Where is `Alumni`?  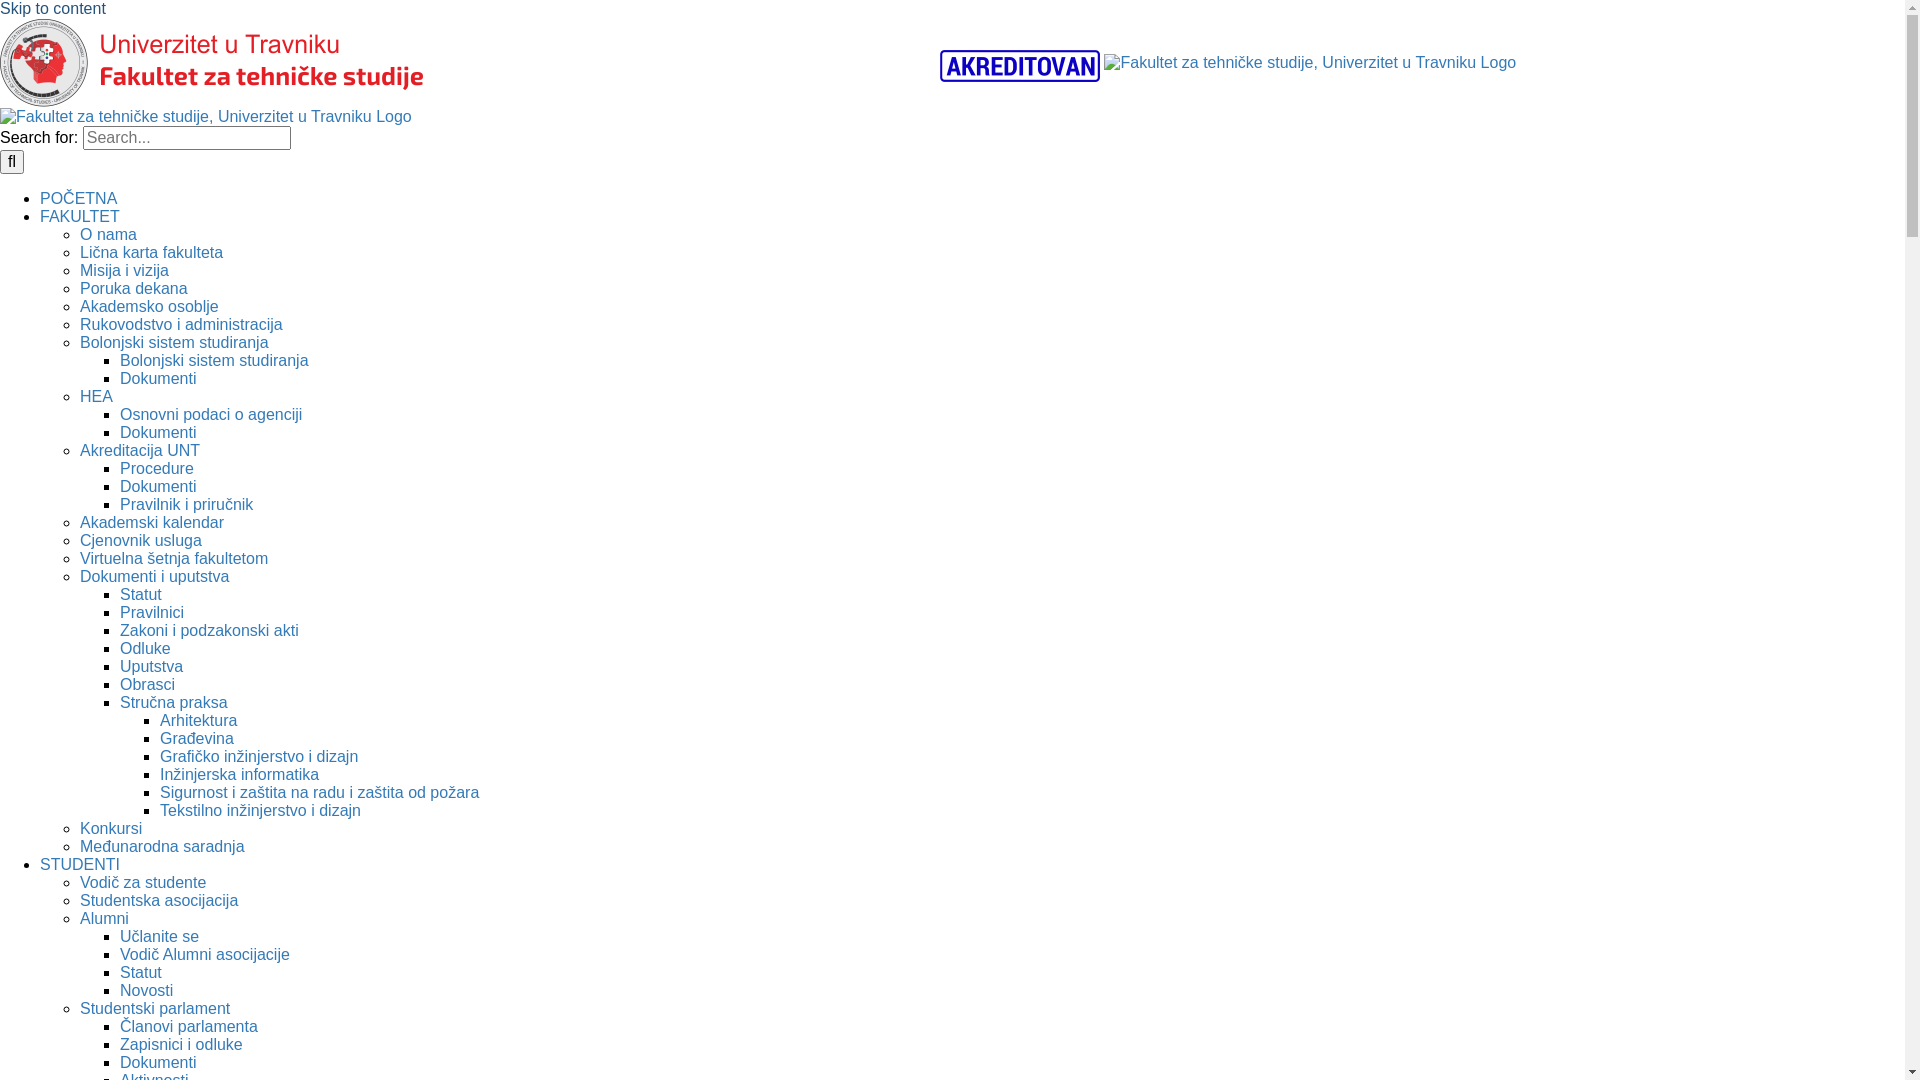
Alumni is located at coordinates (104, 918).